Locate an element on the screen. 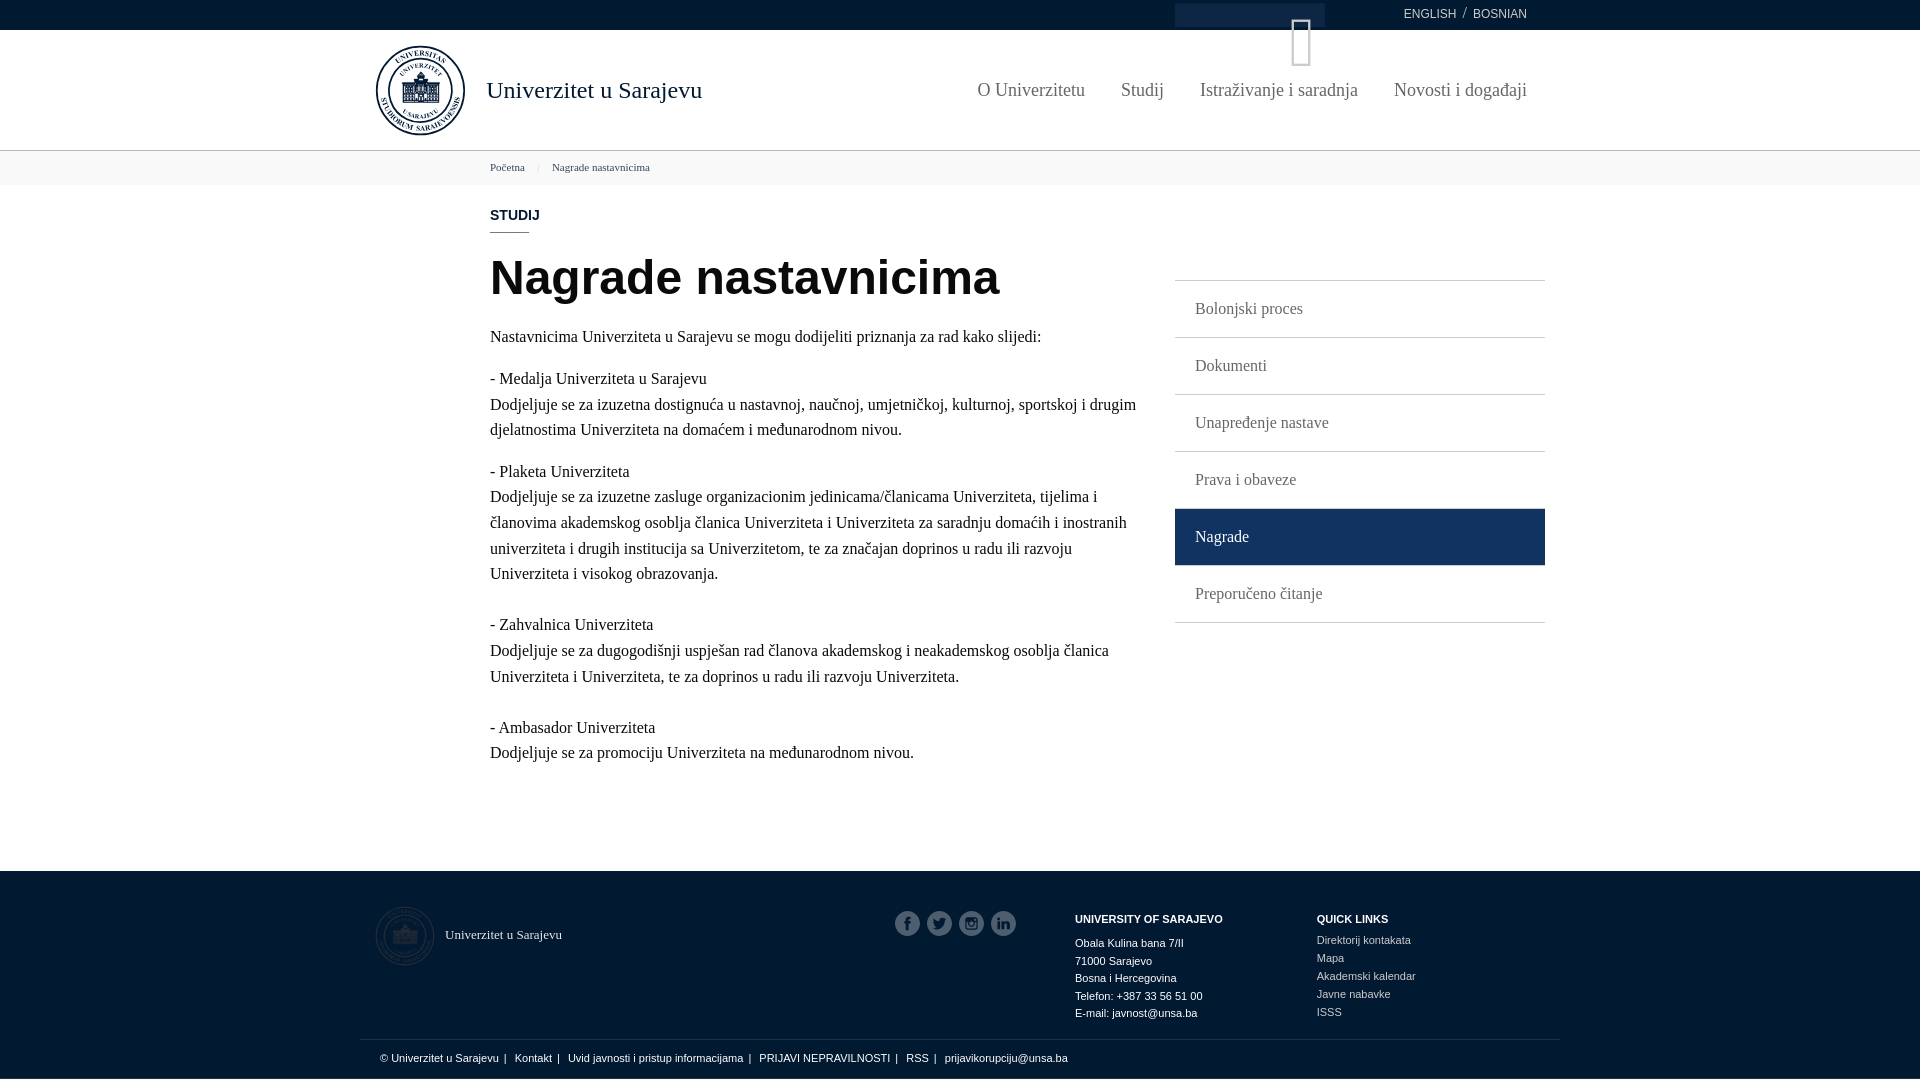  TRAIN is located at coordinates (1334, 149).